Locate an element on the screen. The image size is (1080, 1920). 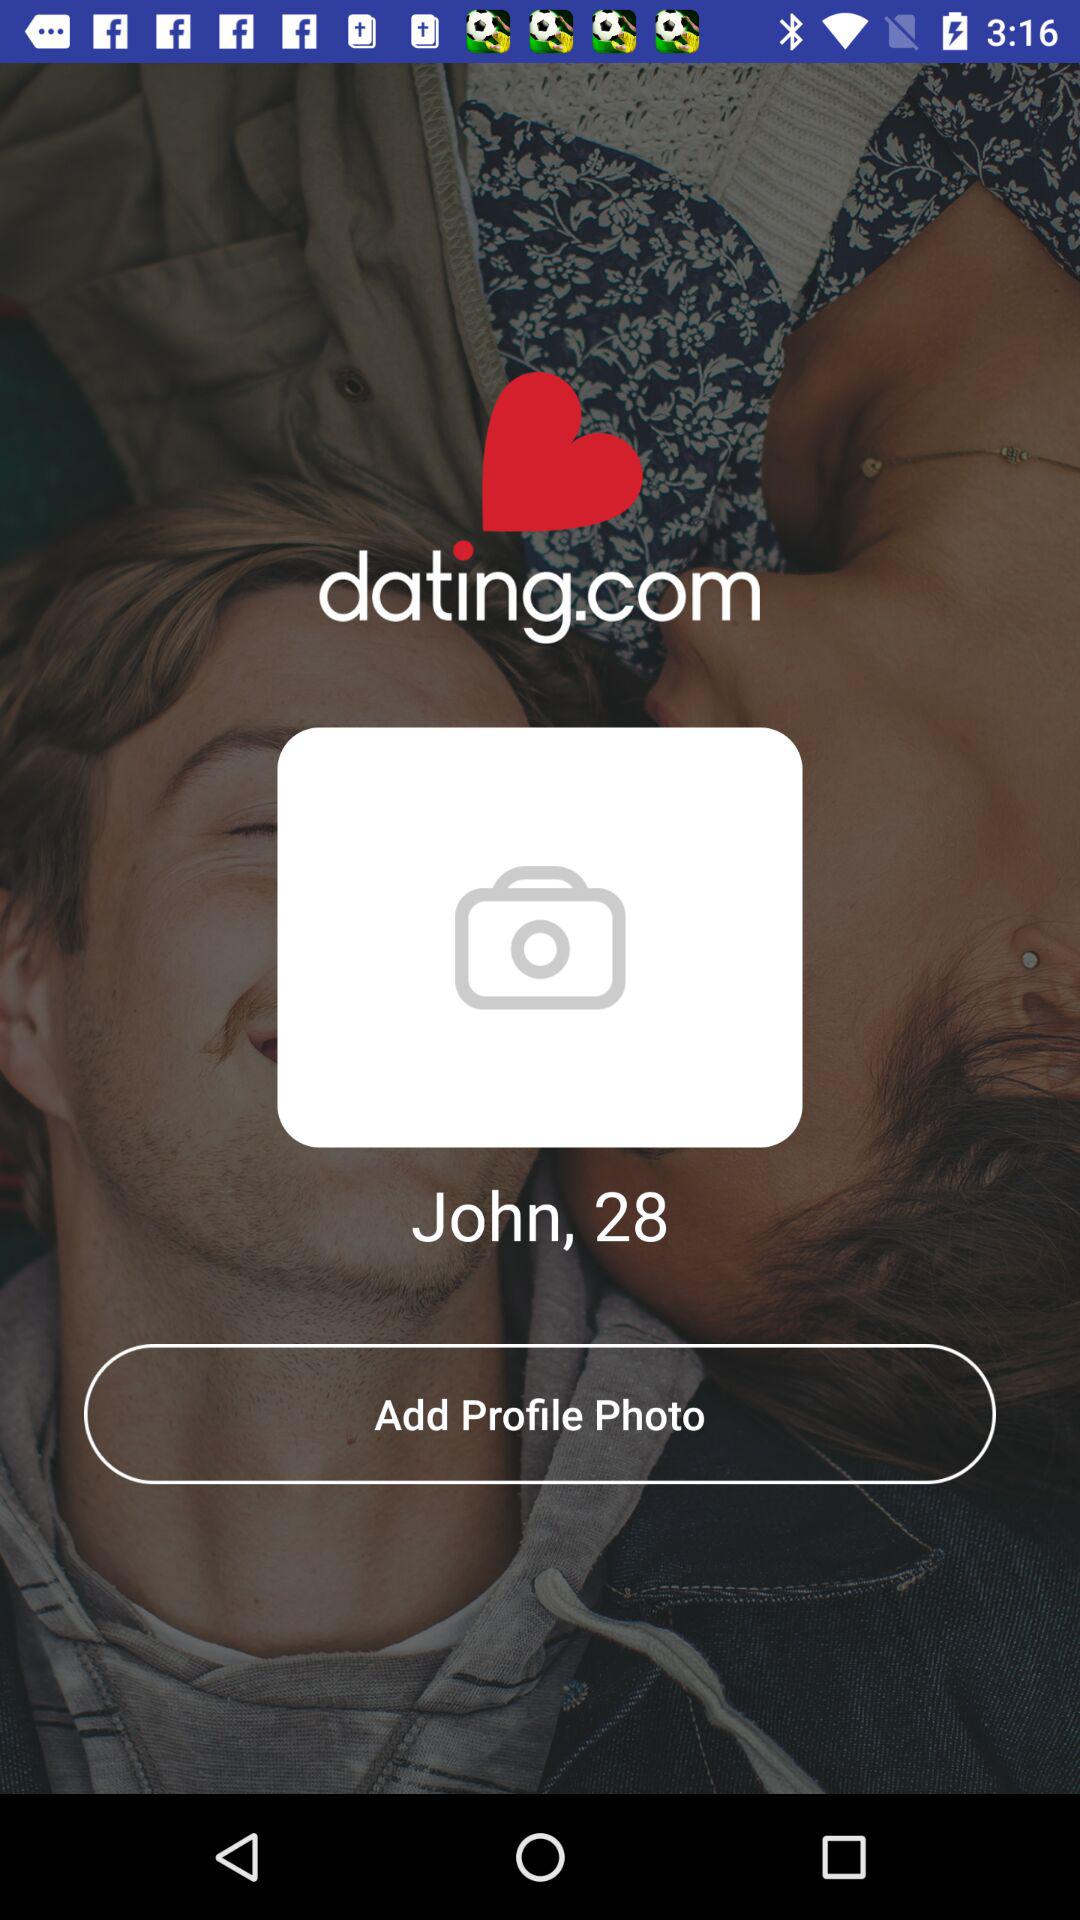
go to camera is located at coordinates (540, 937).